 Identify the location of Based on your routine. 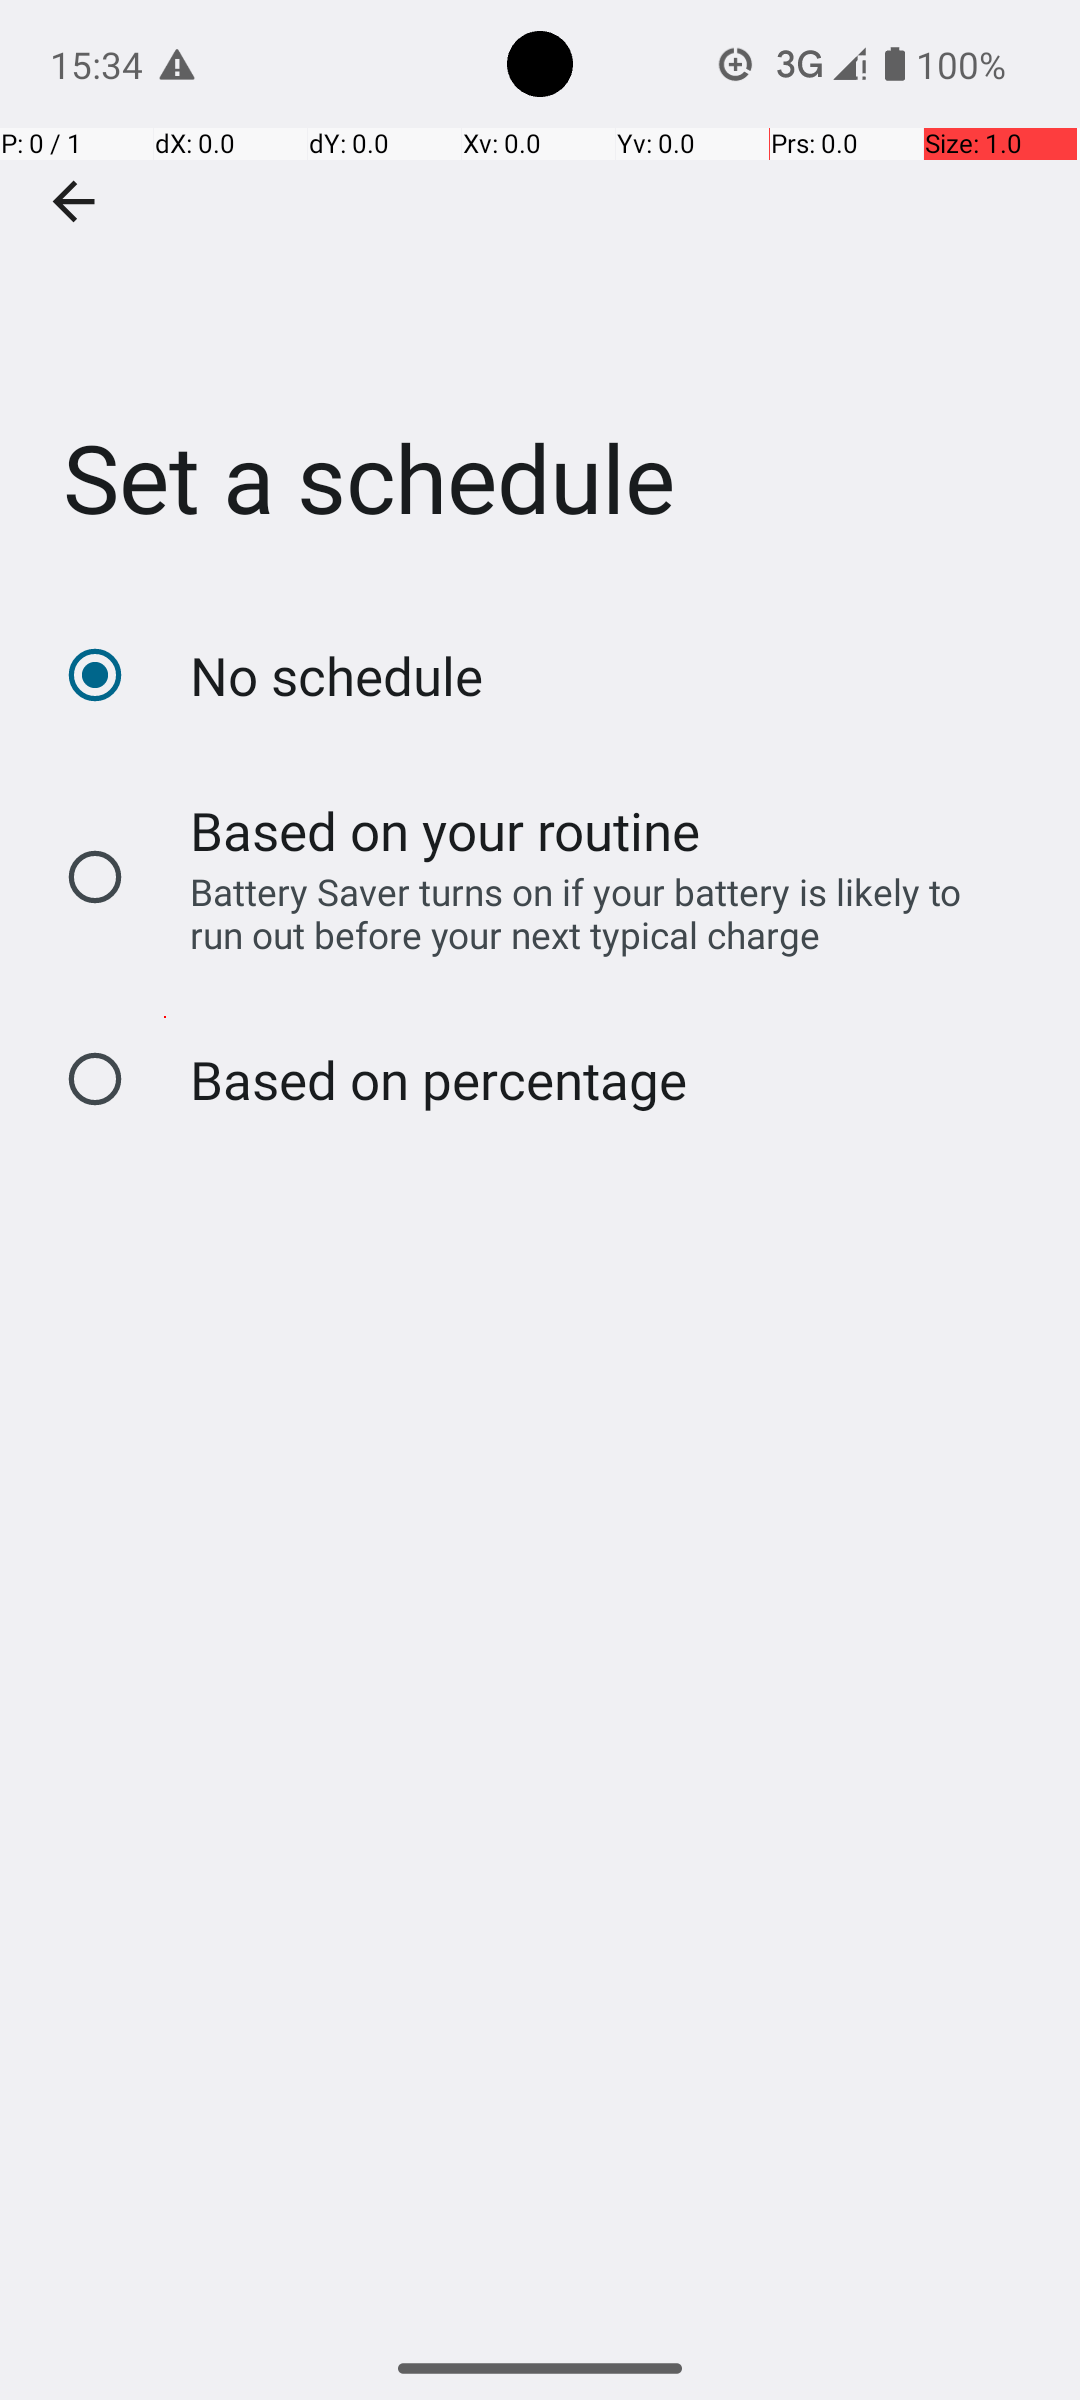
(446, 830).